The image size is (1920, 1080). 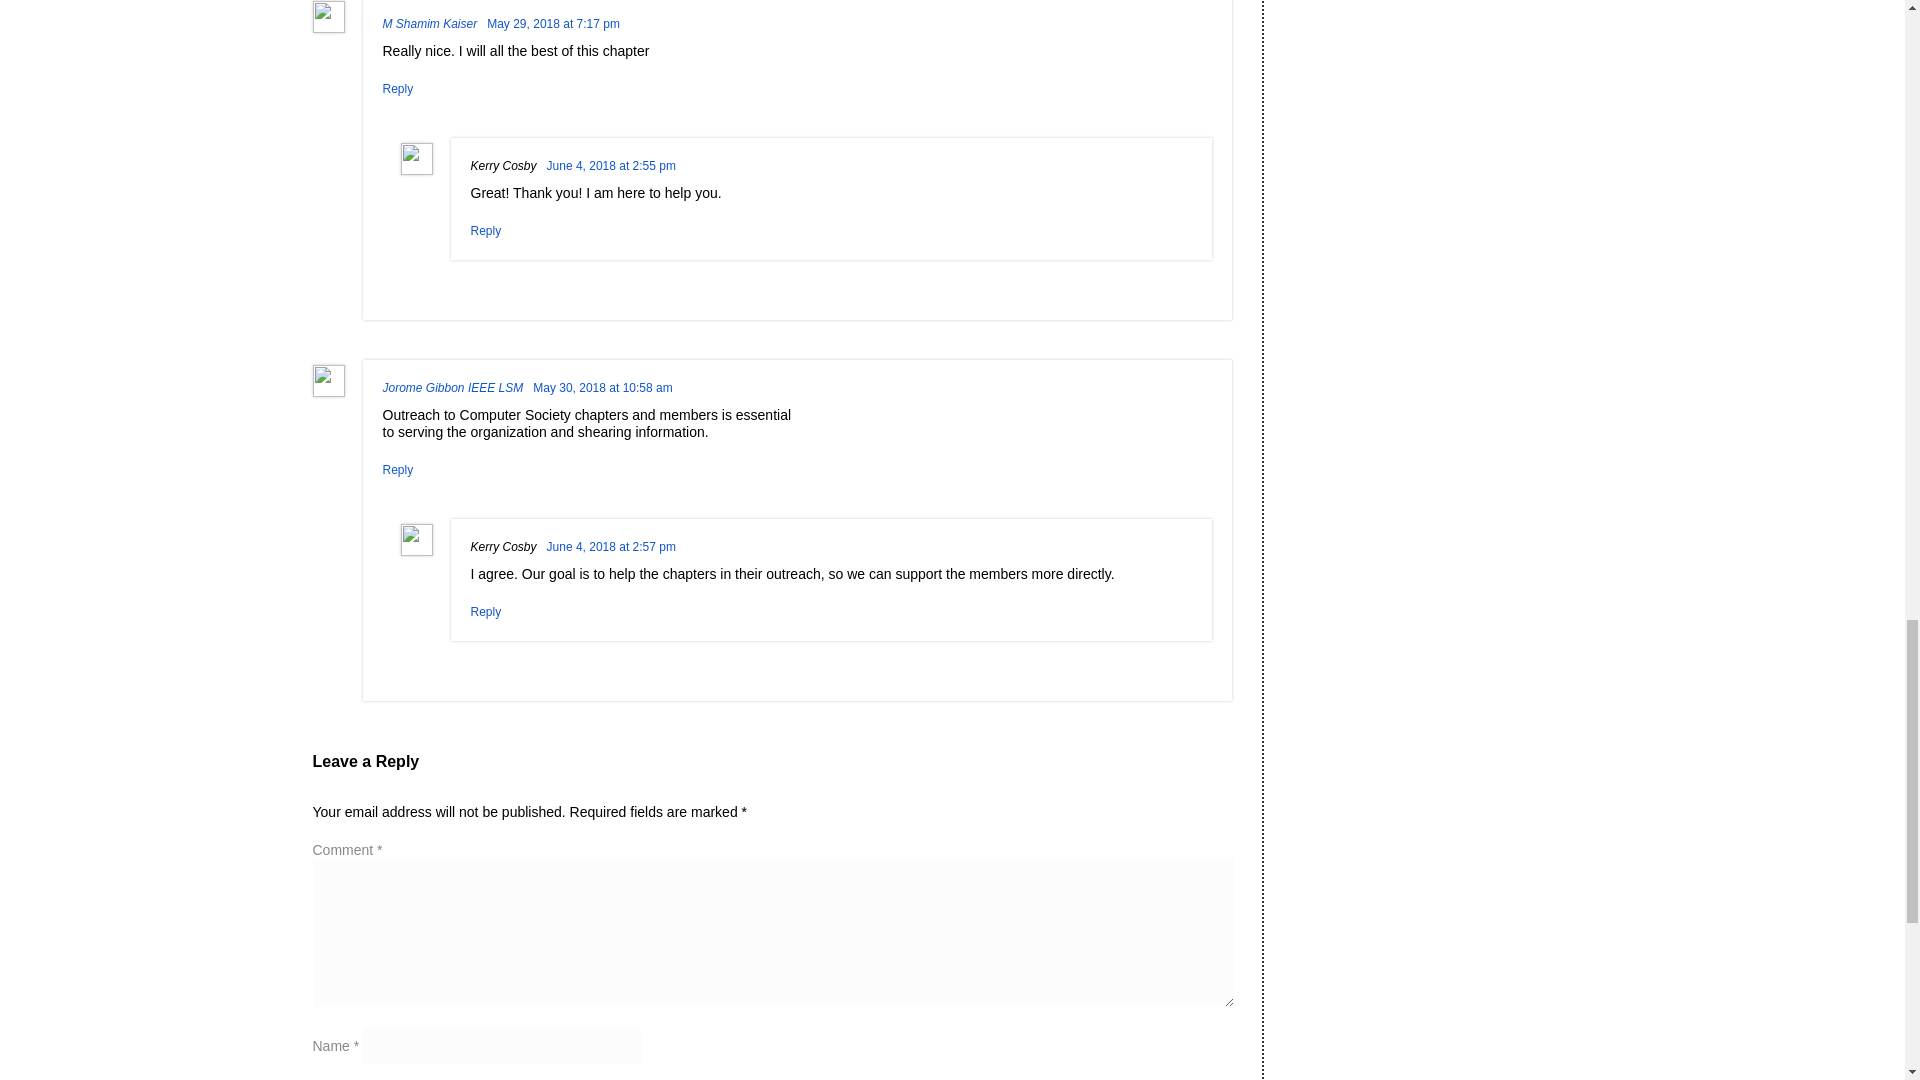 I want to click on May 30, 2018 at 10:58 am, so click(x=602, y=388).